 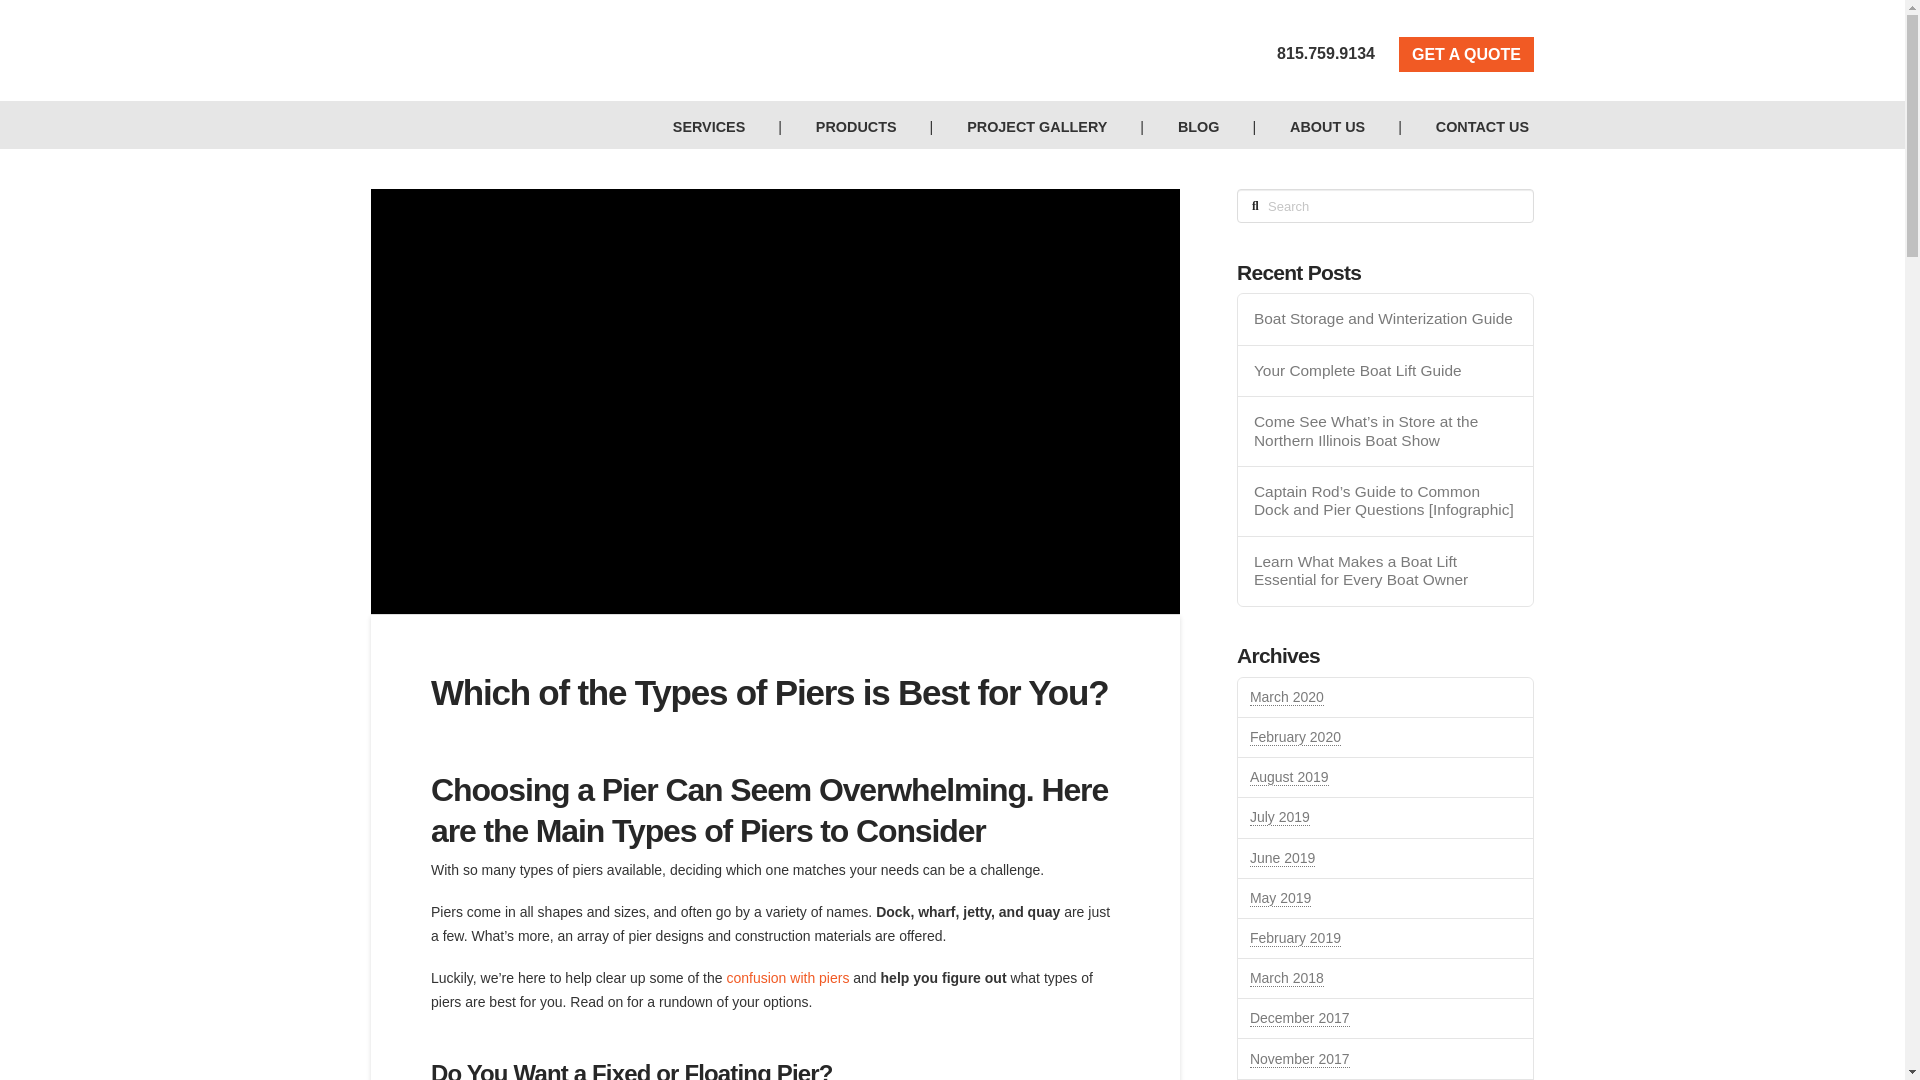 What do you see at coordinates (1279, 817) in the screenshot?
I see `July 2019` at bounding box center [1279, 817].